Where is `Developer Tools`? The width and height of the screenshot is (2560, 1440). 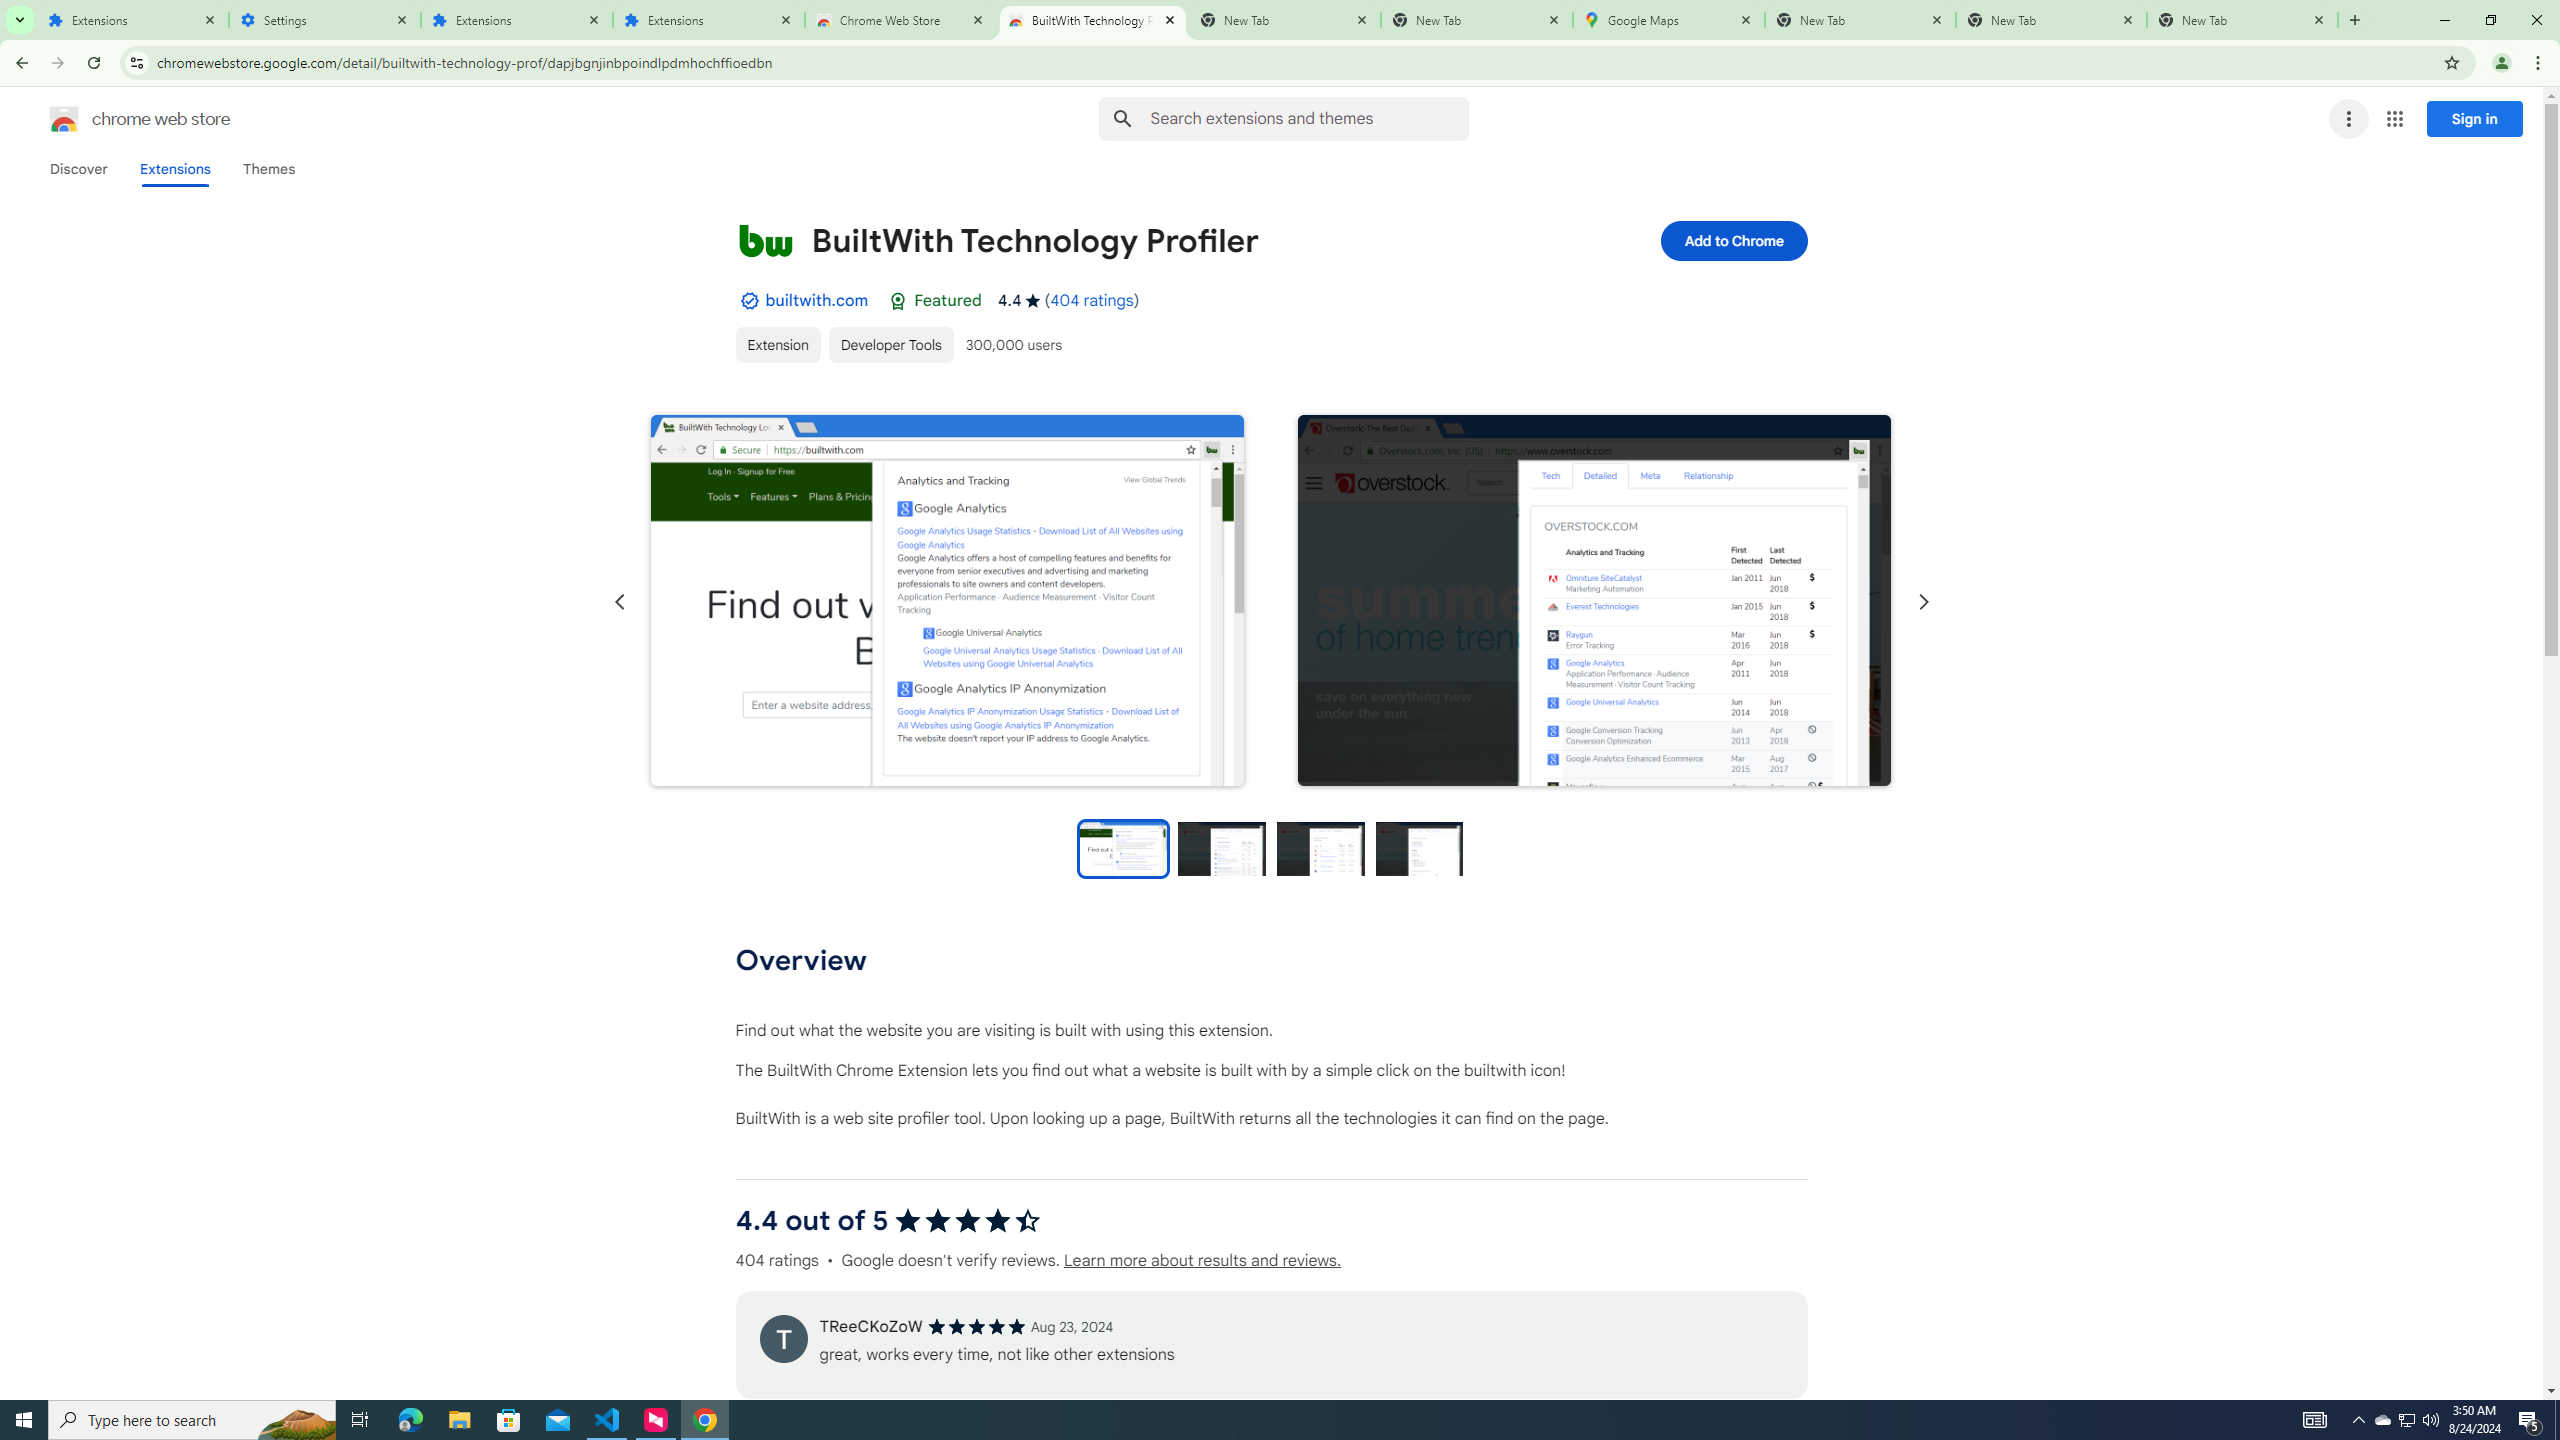
Developer Tools is located at coordinates (890, 344).